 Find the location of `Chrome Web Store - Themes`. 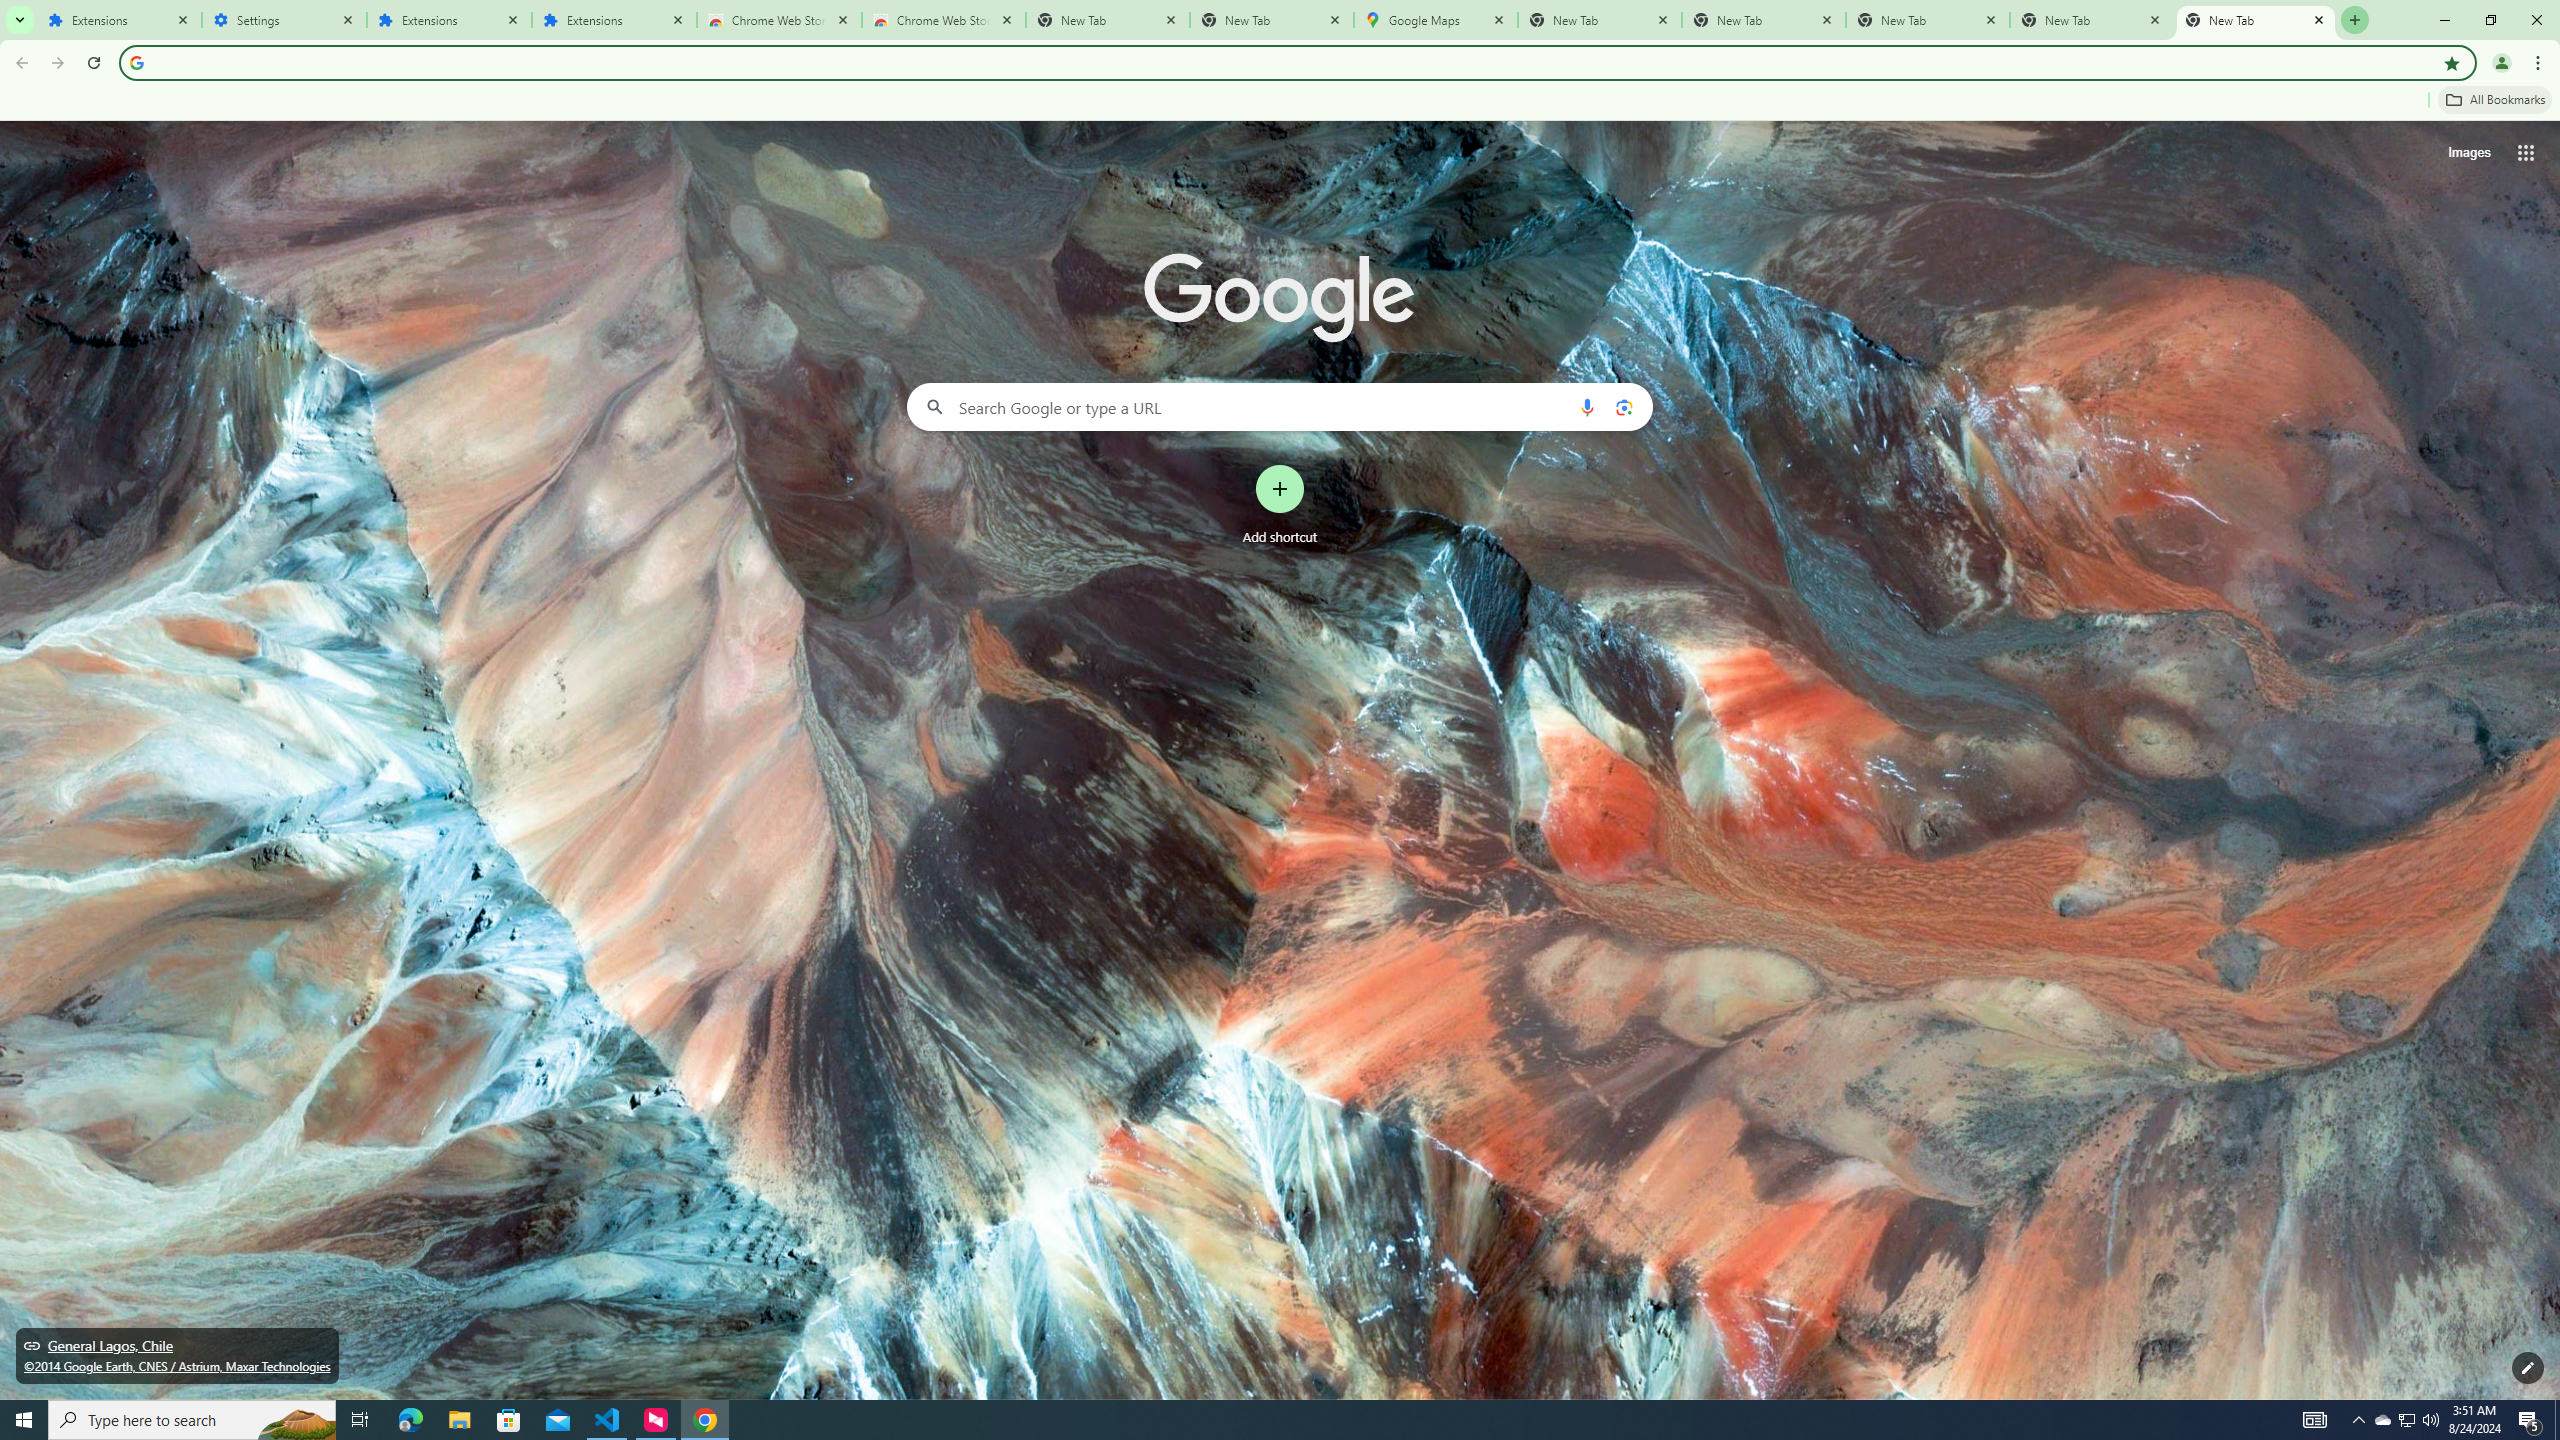

Chrome Web Store - Themes is located at coordinates (943, 20).